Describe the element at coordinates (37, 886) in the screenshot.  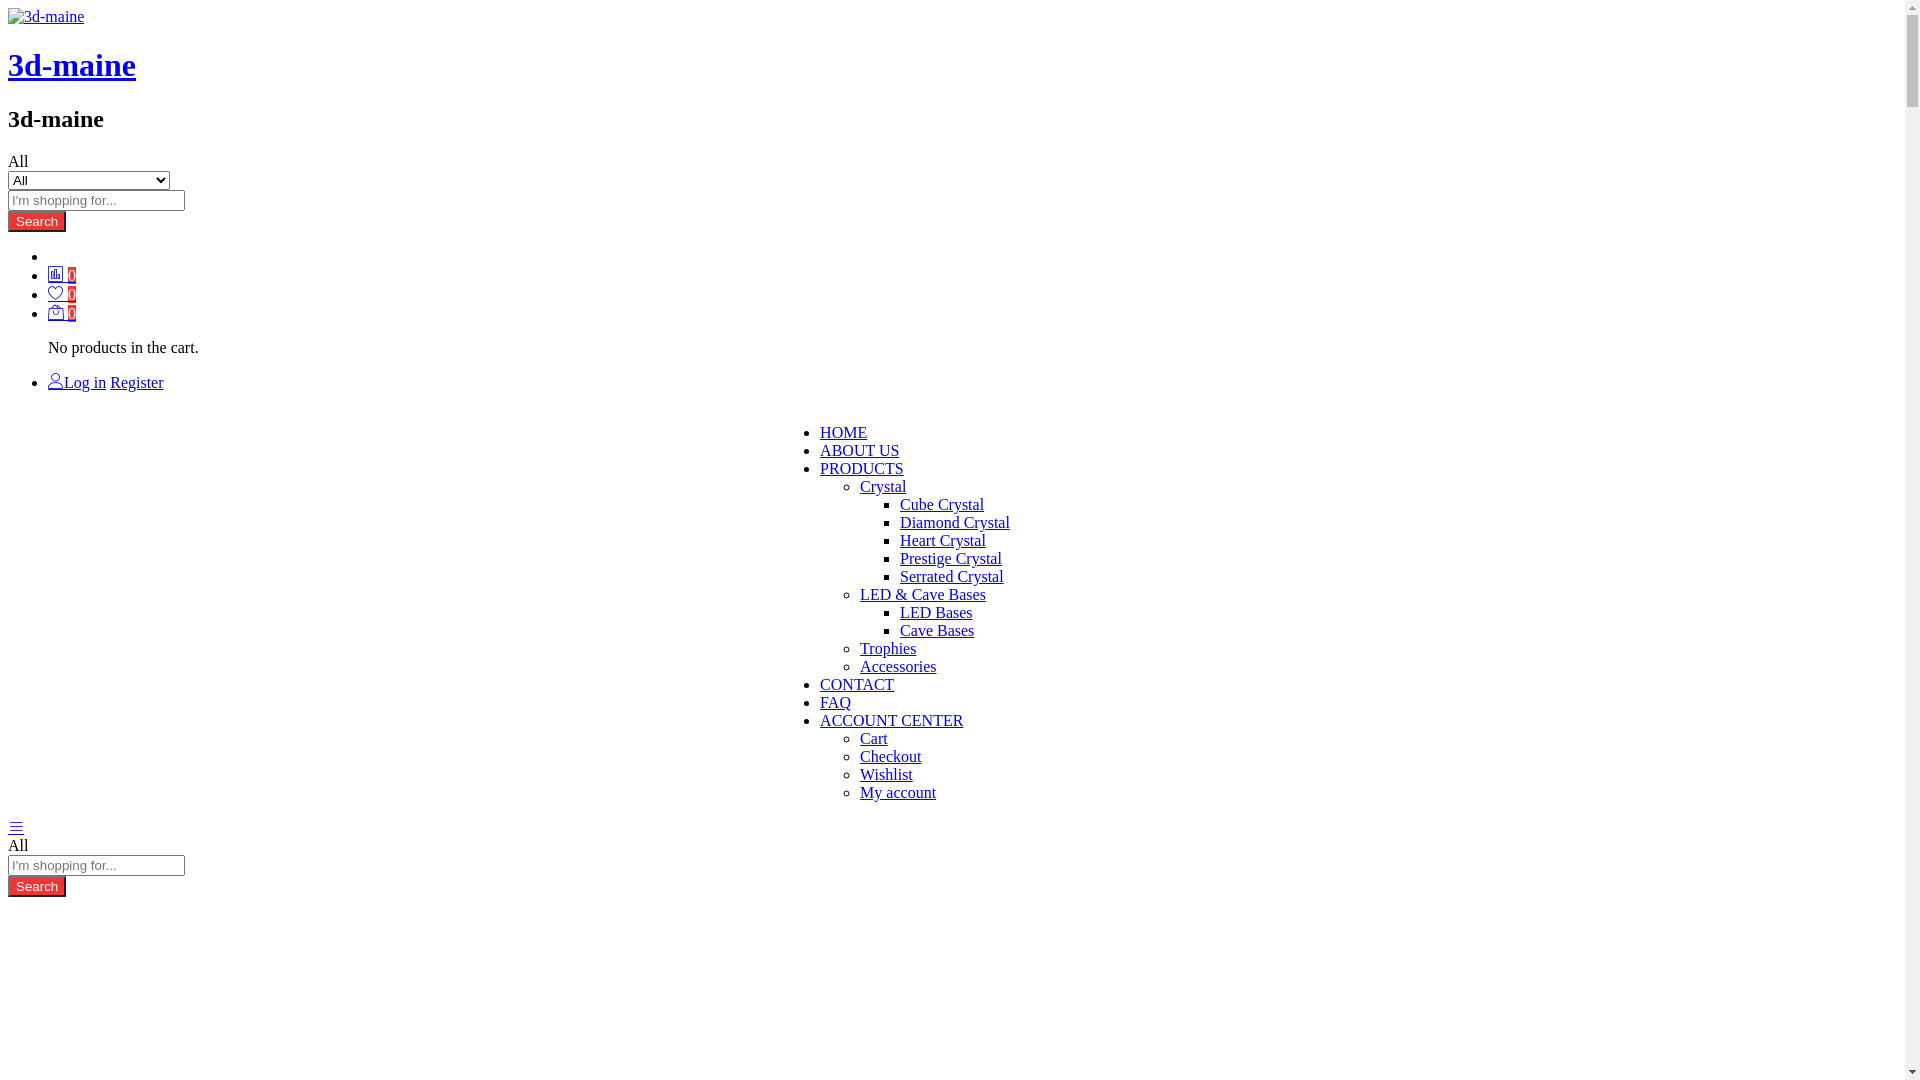
I see `Search` at that location.